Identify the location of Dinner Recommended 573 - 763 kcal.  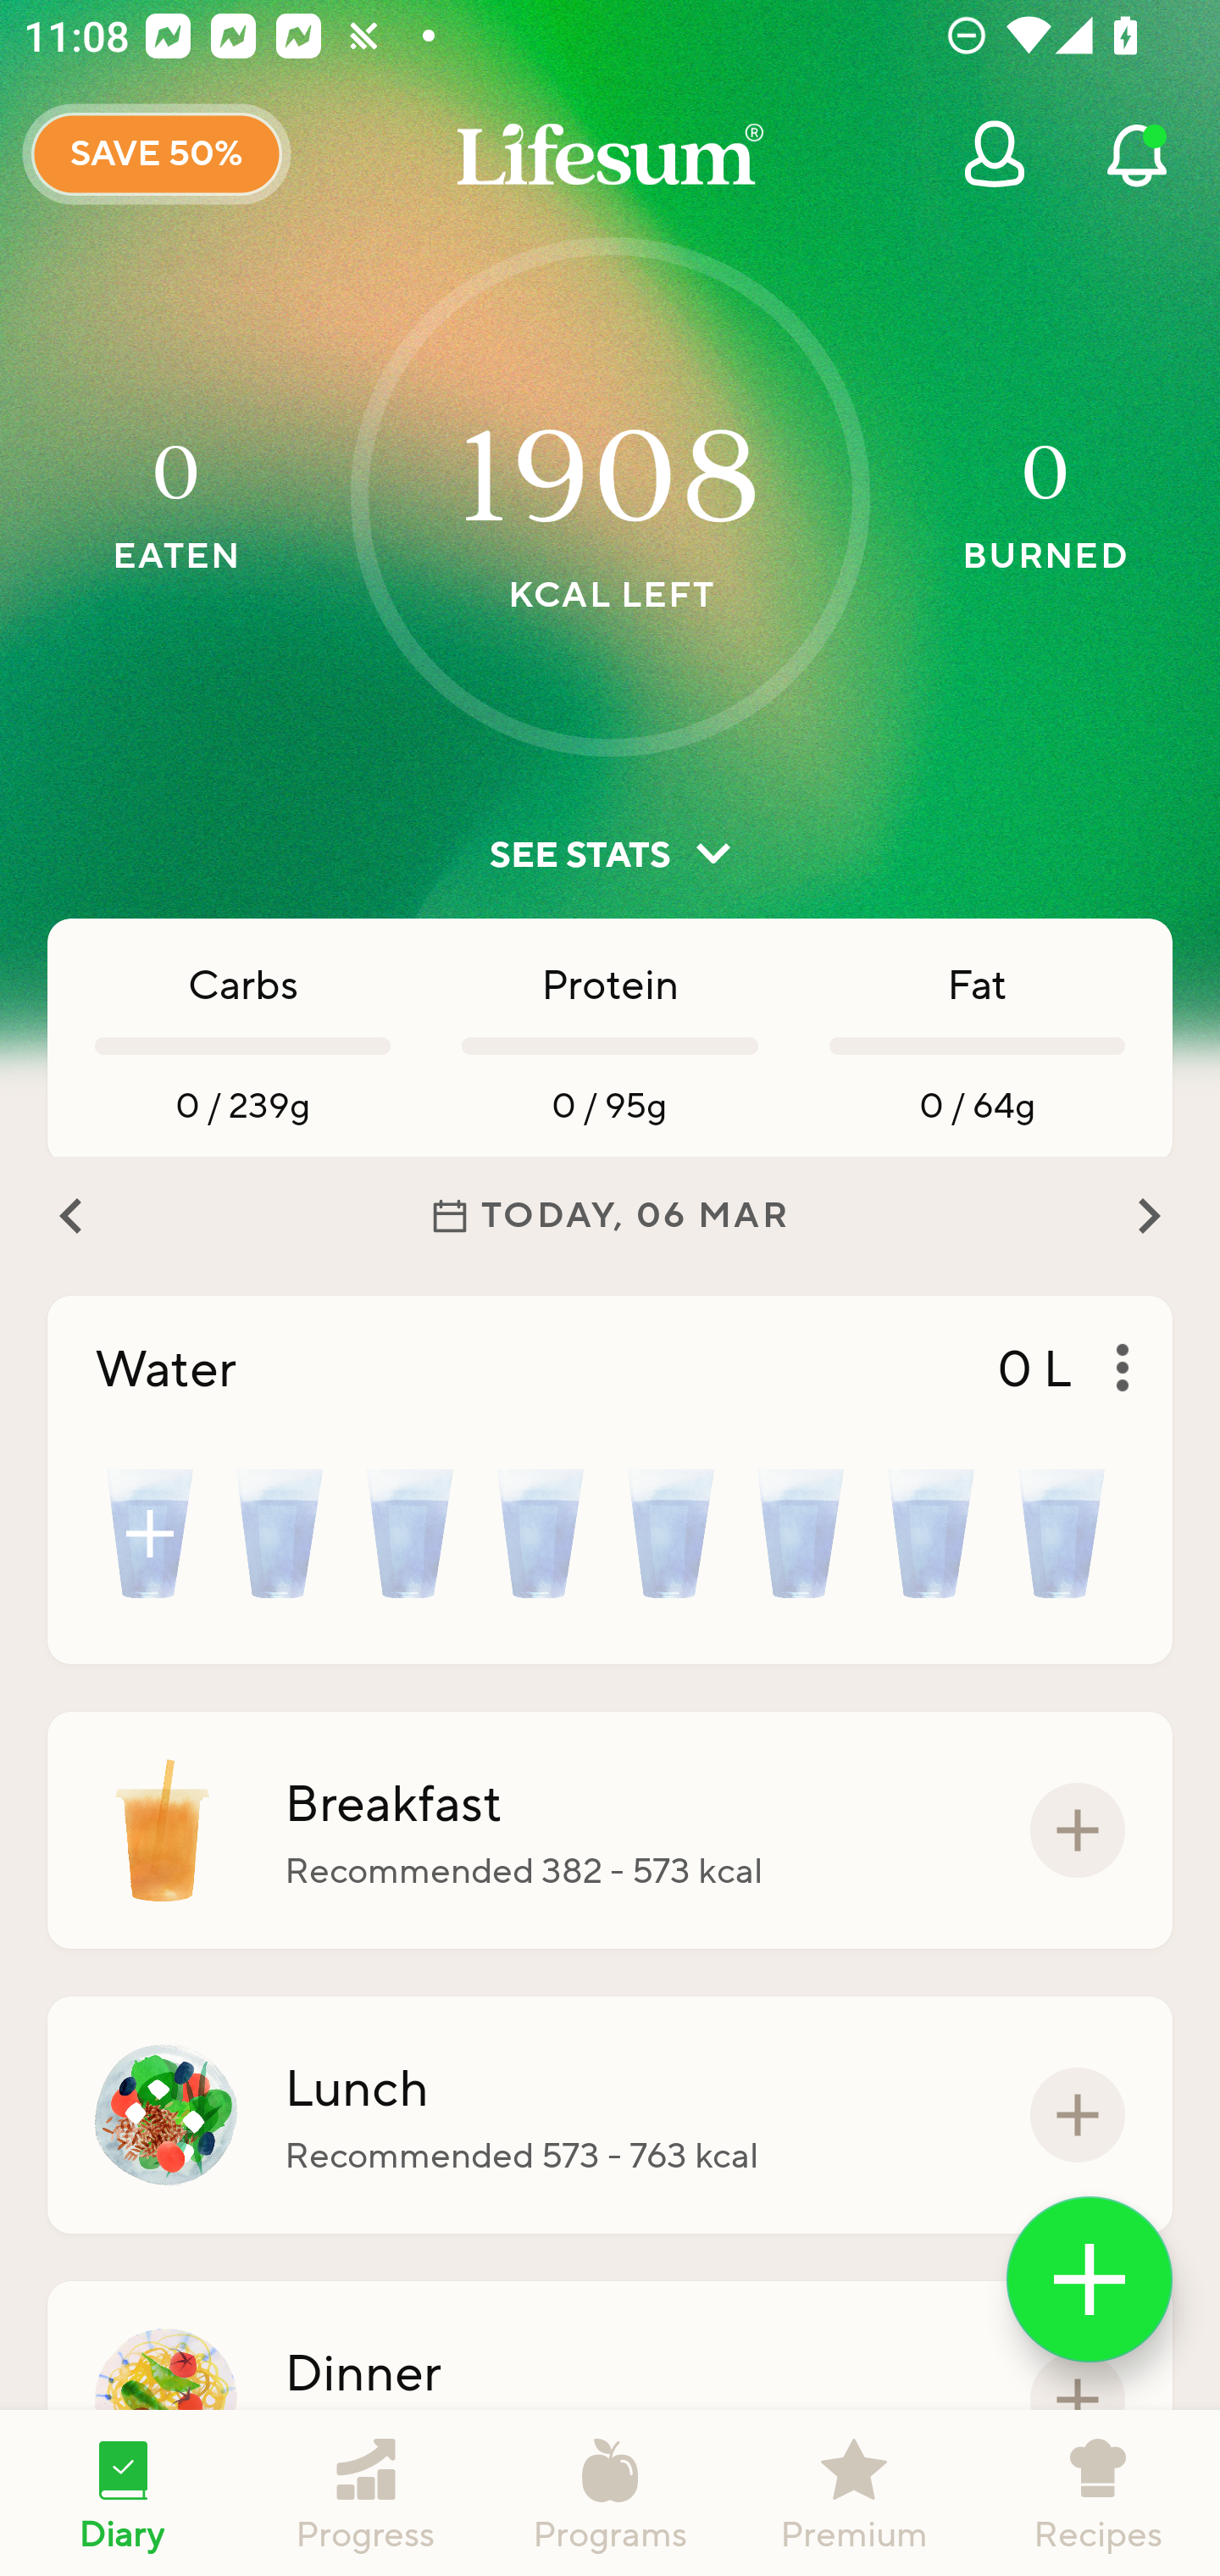
(610, 2401).